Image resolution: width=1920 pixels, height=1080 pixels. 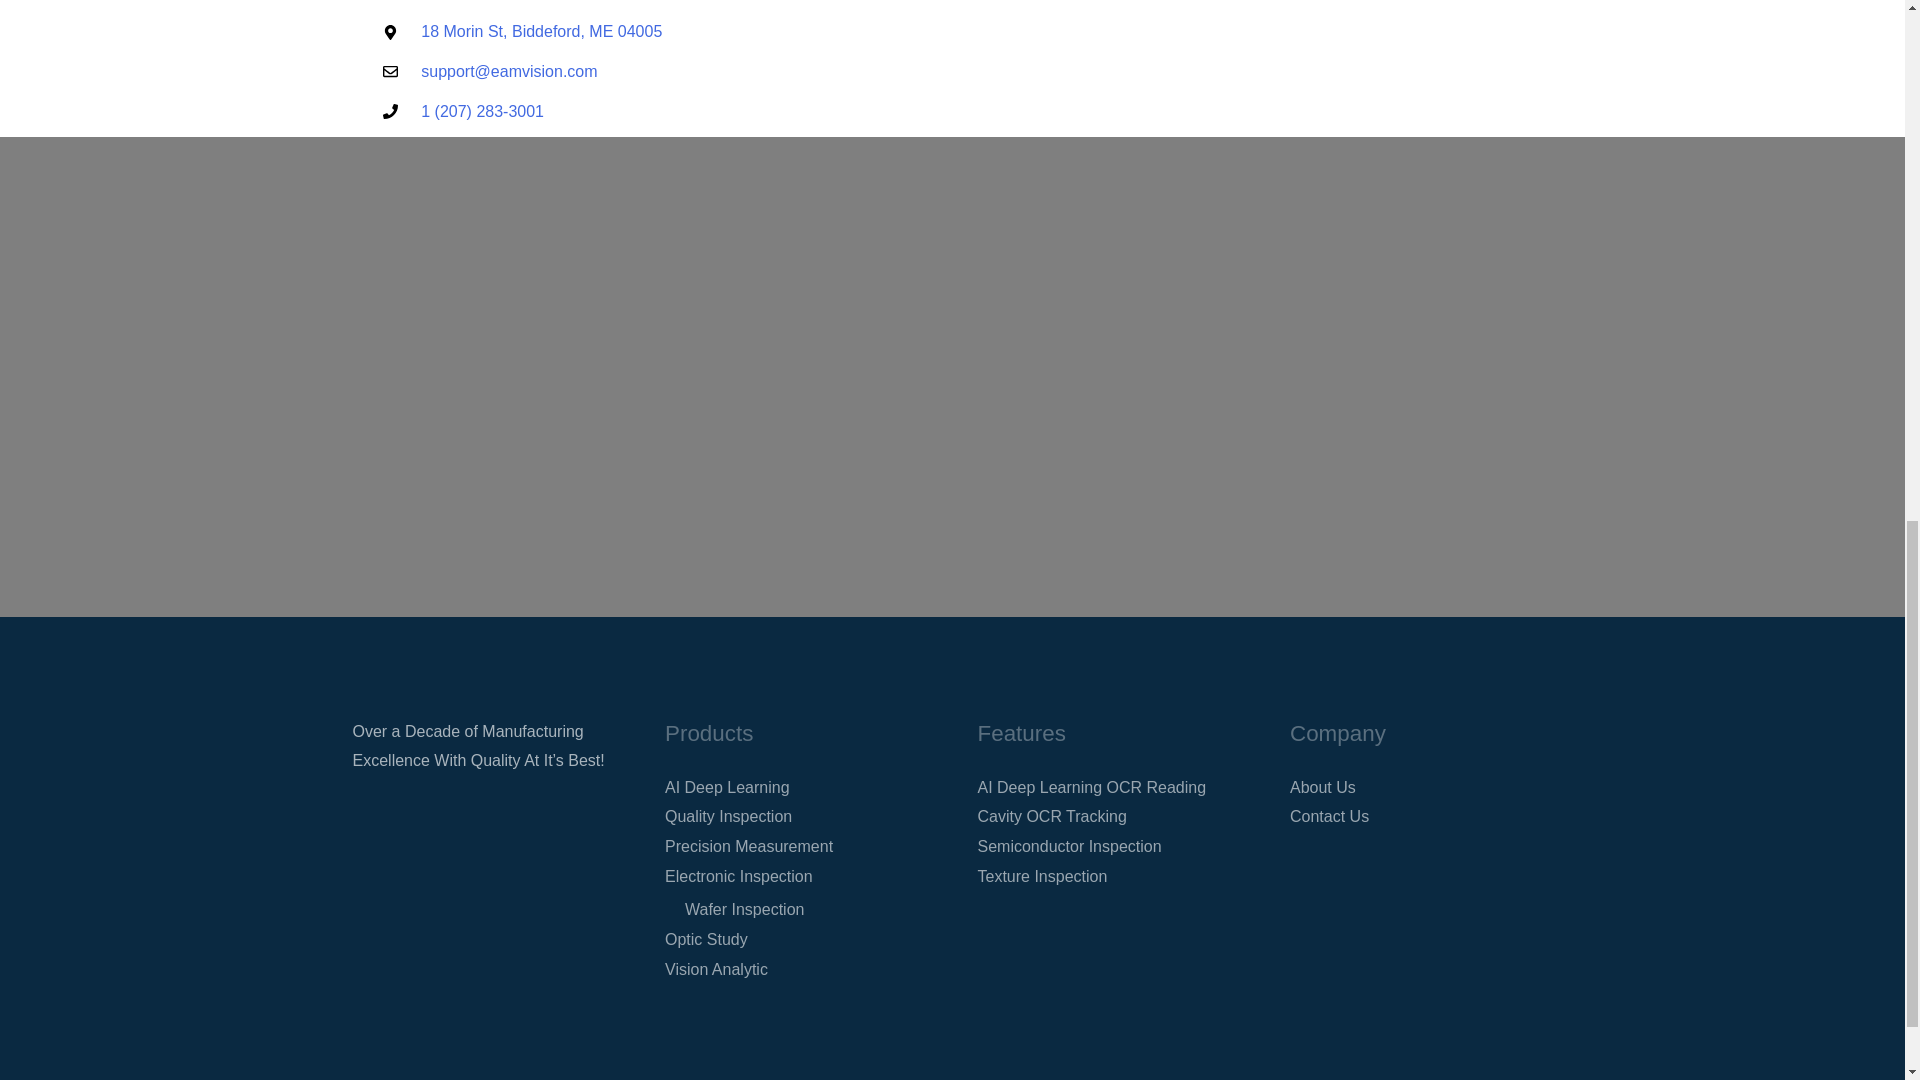 I want to click on AI Deep Learning, so click(x=726, y=786).